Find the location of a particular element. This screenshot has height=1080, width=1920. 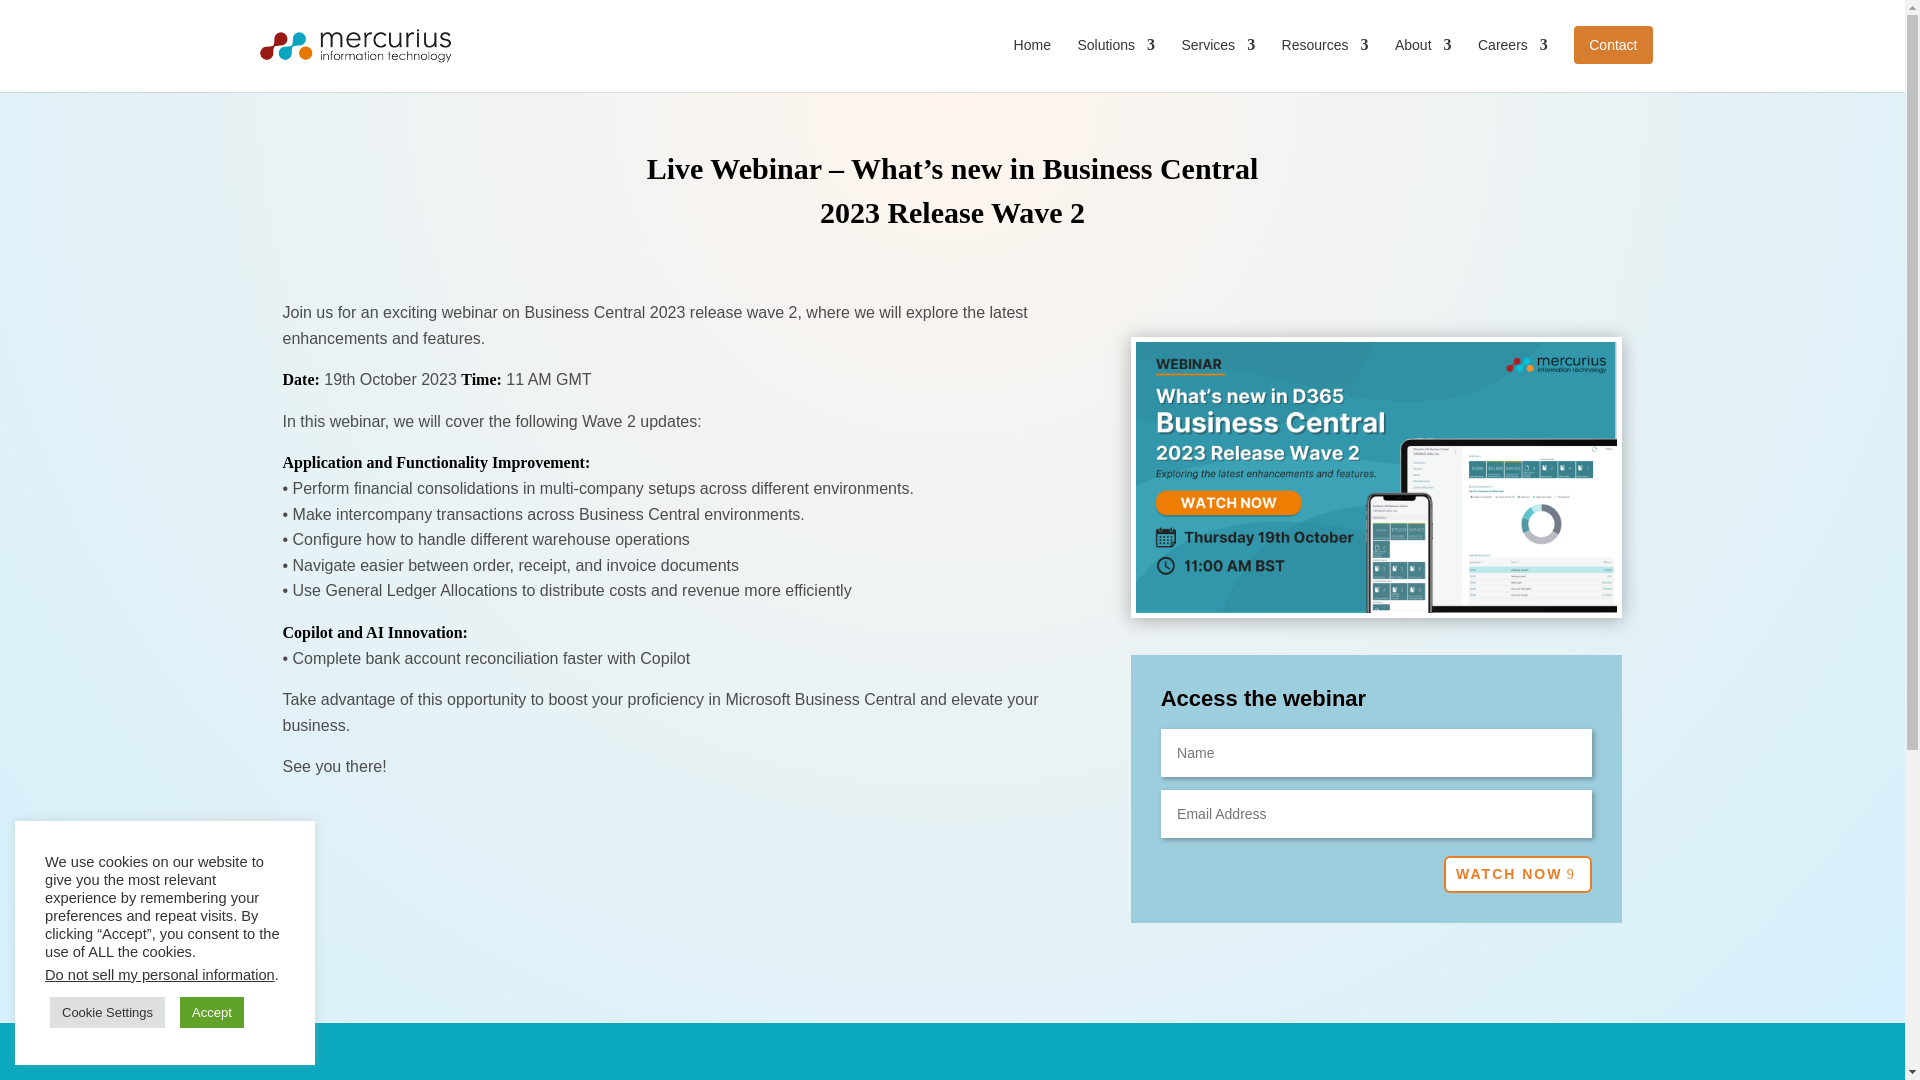

Services is located at coordinates (1218, 61).